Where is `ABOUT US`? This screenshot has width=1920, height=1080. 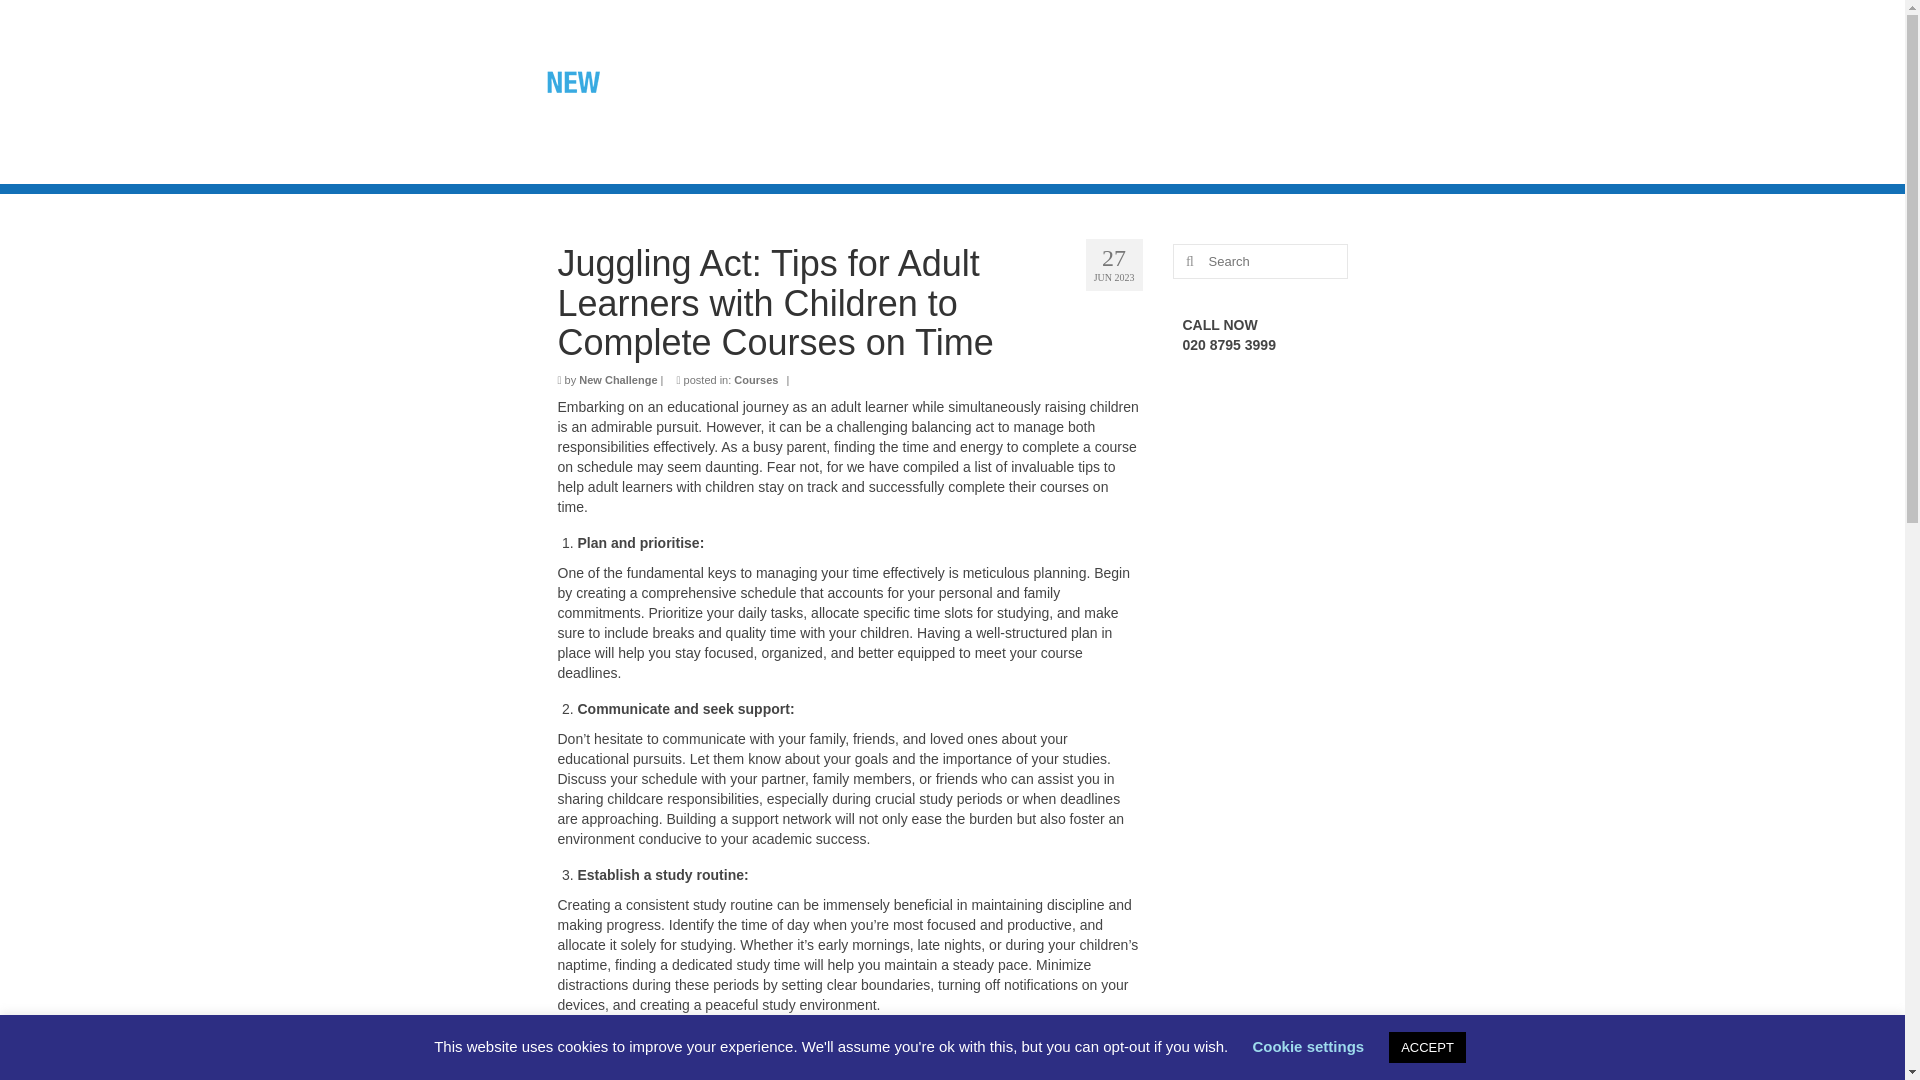
ABOUT US is located at coordinates (1008, 80).